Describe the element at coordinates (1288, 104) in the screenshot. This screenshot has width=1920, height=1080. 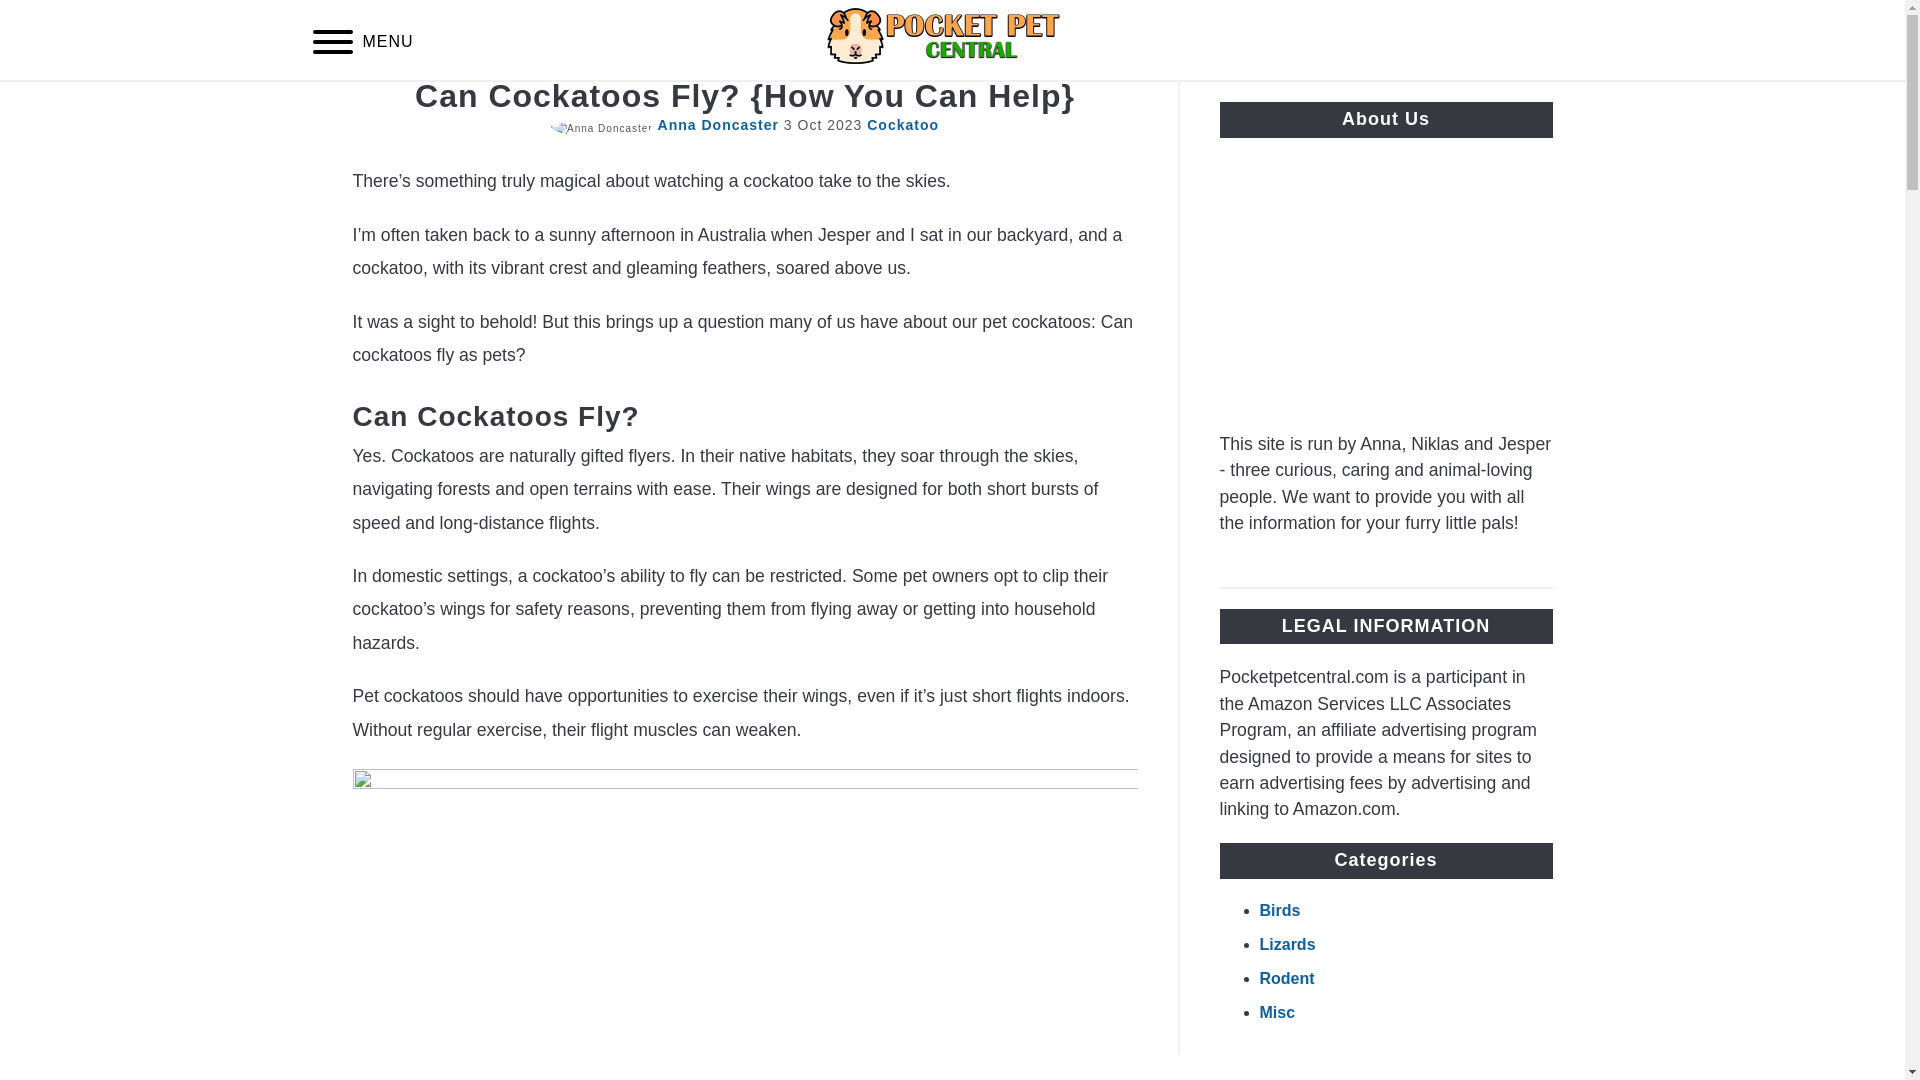
I see `CONTACT US` at that location.